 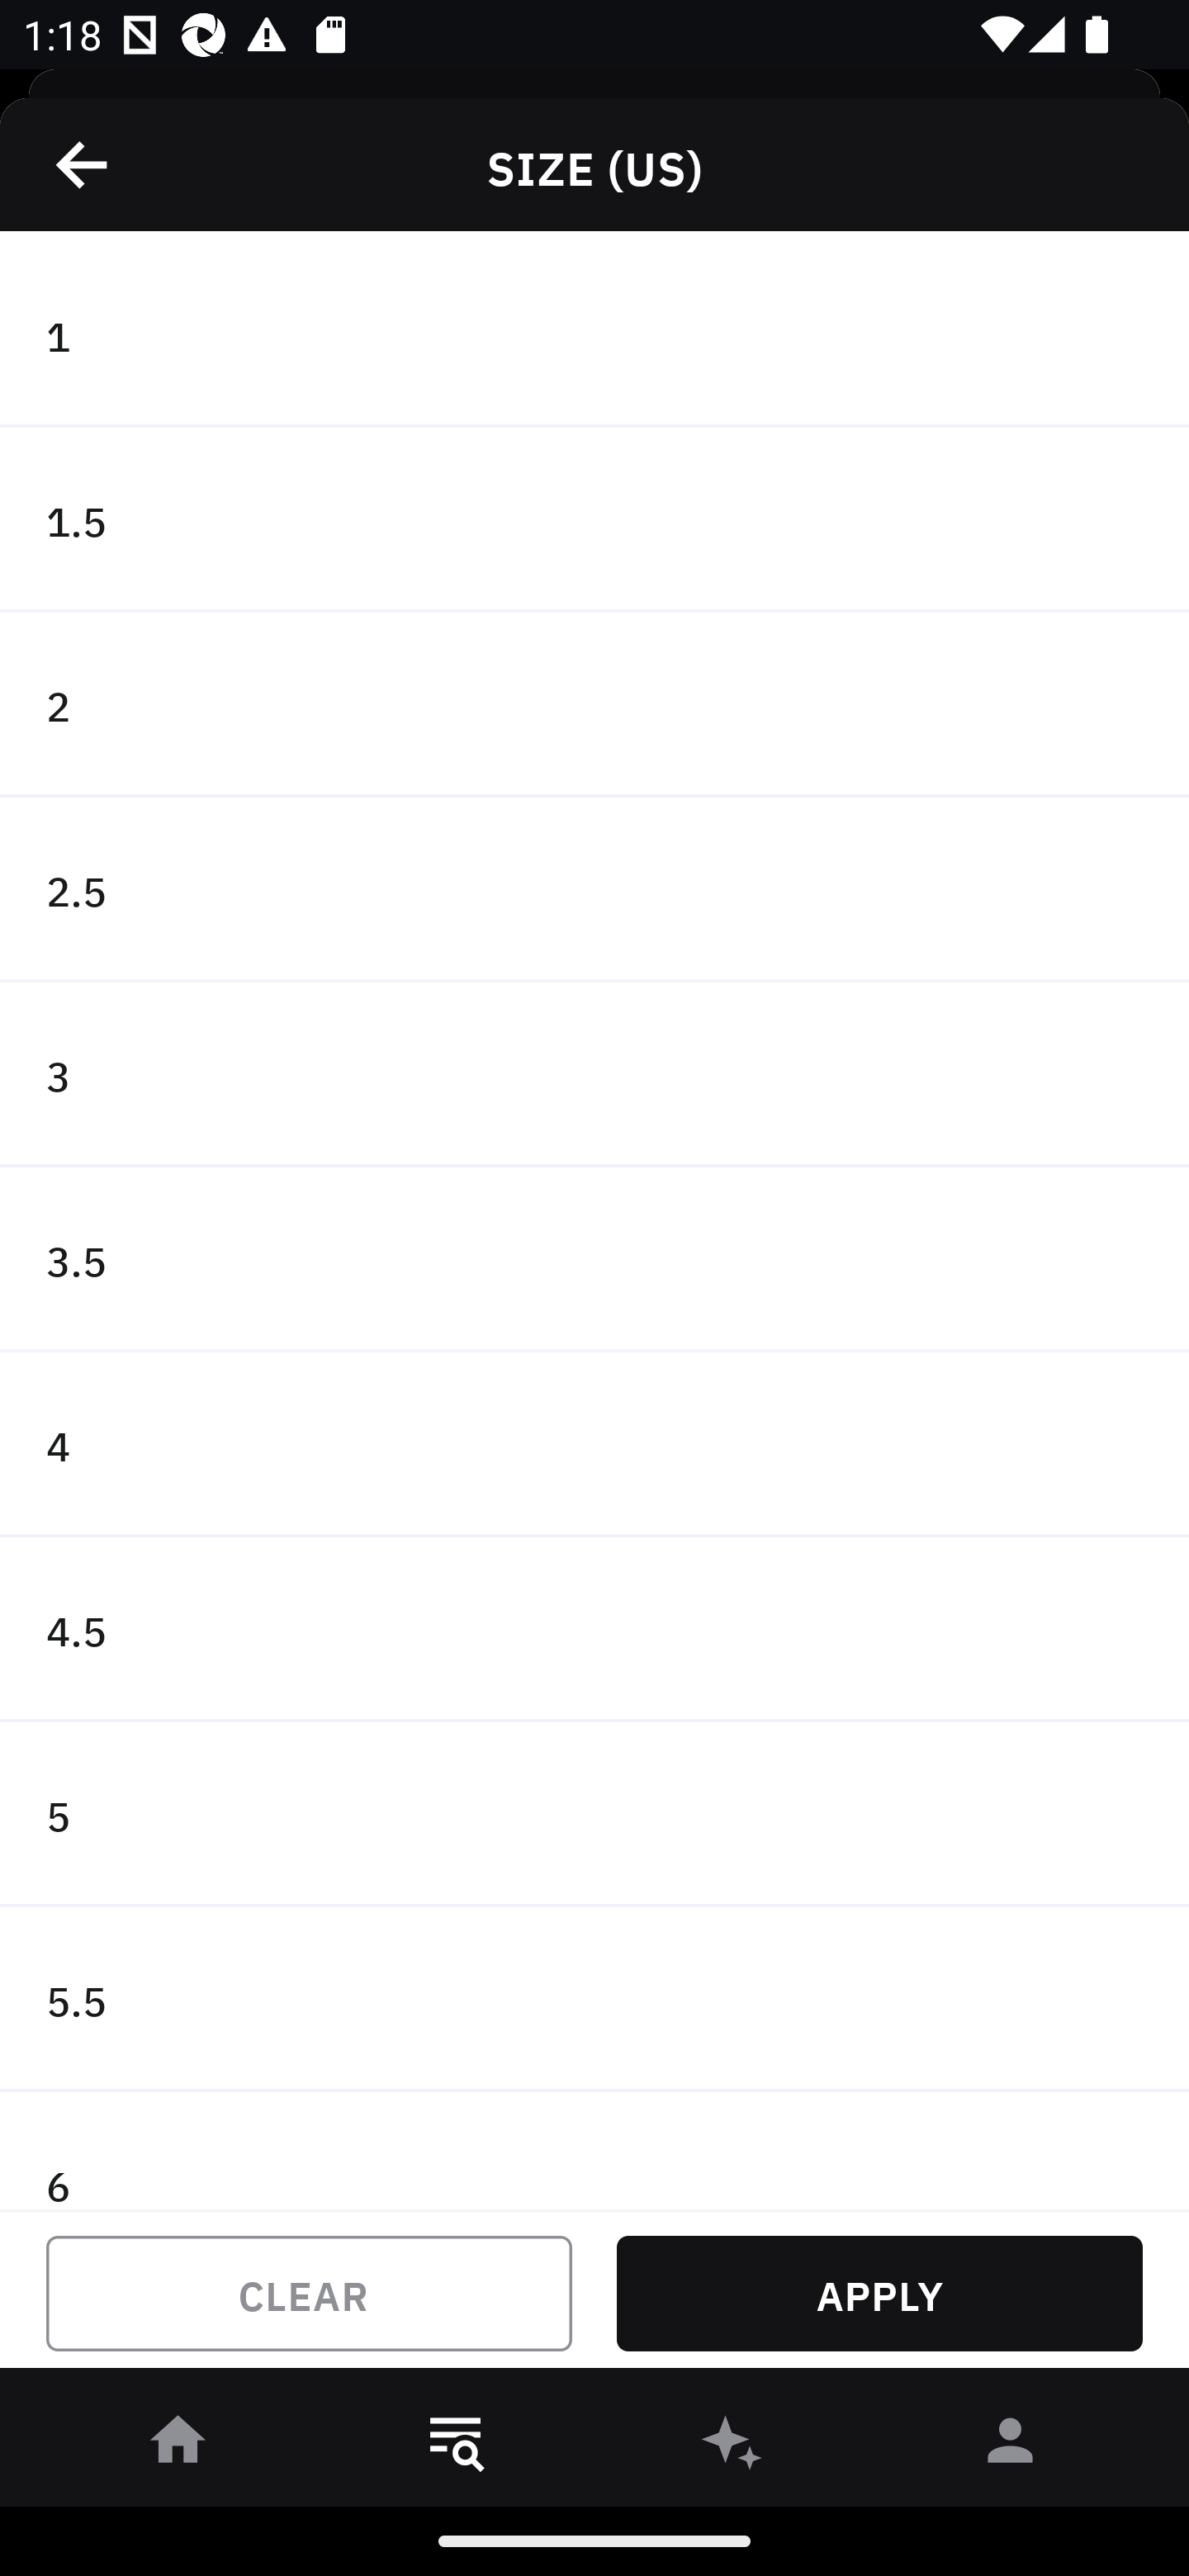 I want to click on 5, so click(x=594, y=1815).